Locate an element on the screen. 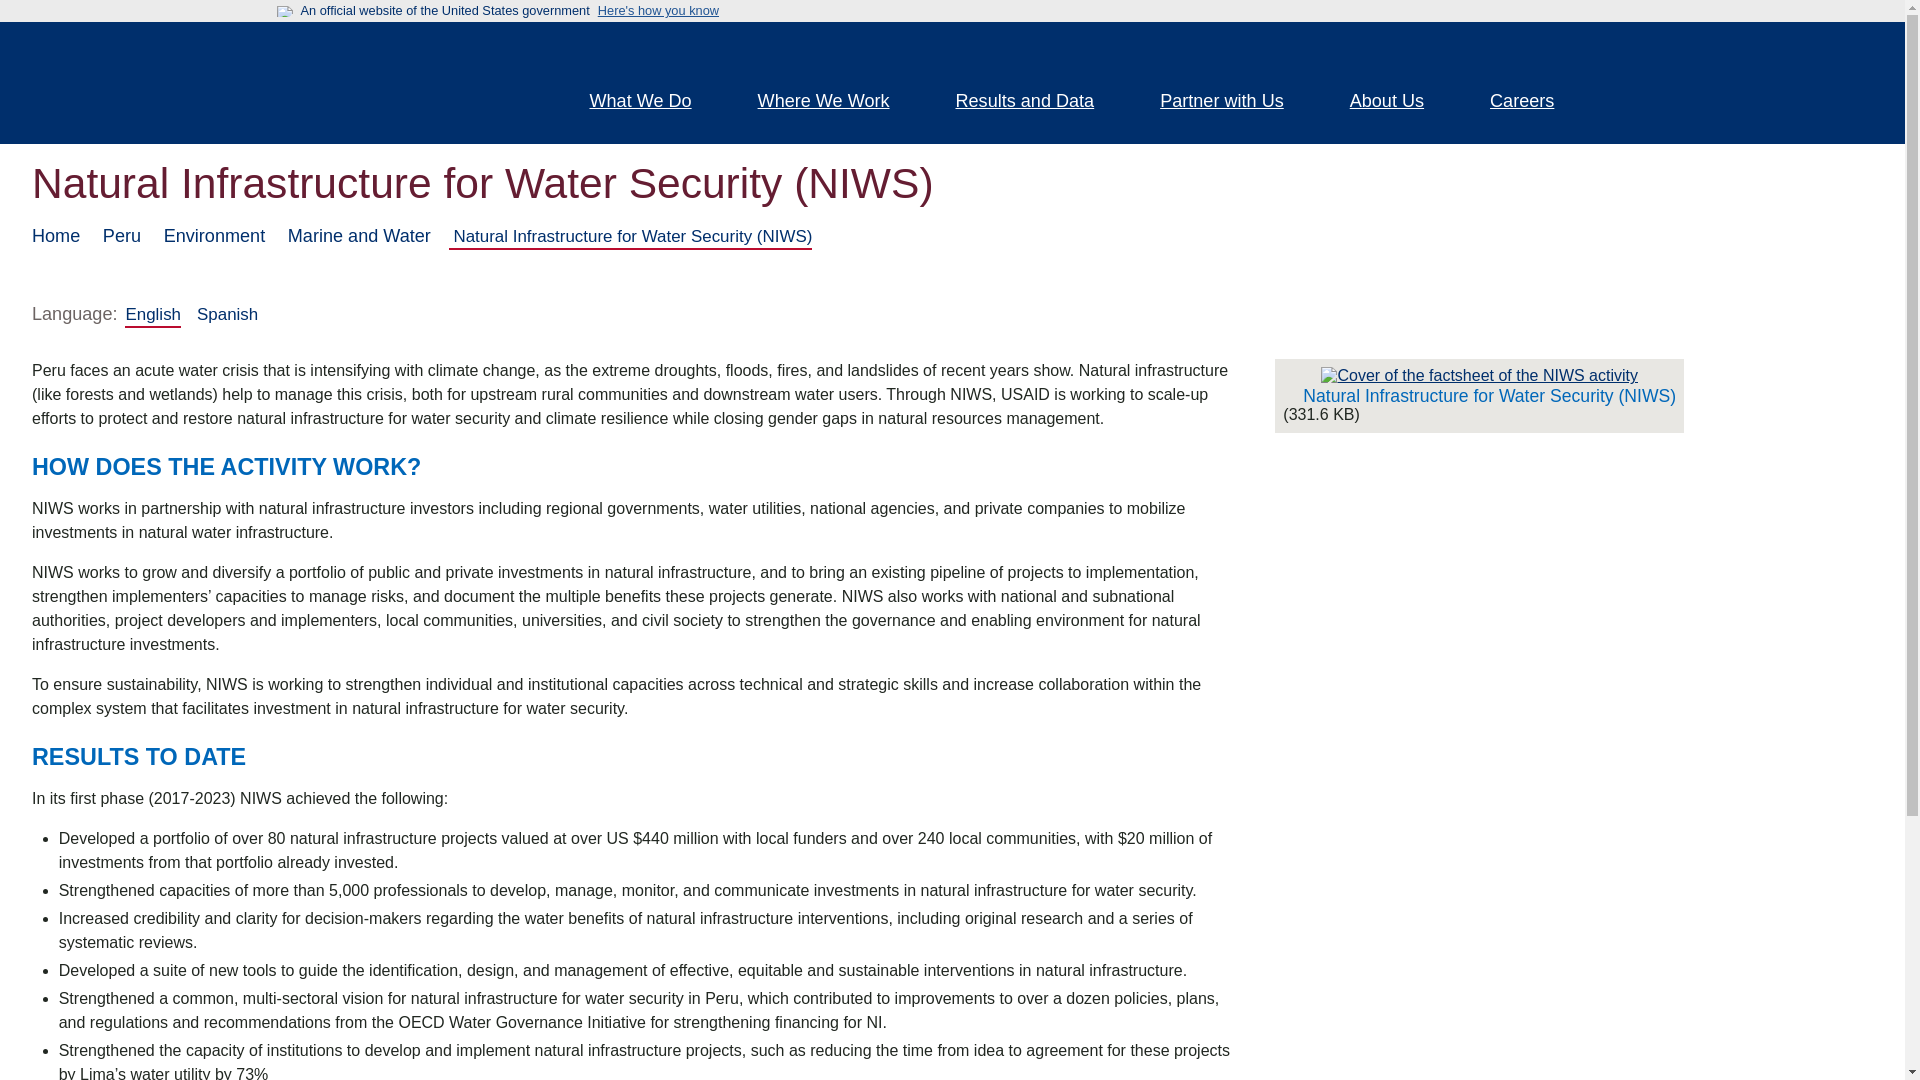 This screenshot has height=1080, width=1920. Home is located at coordinates (56, 236).